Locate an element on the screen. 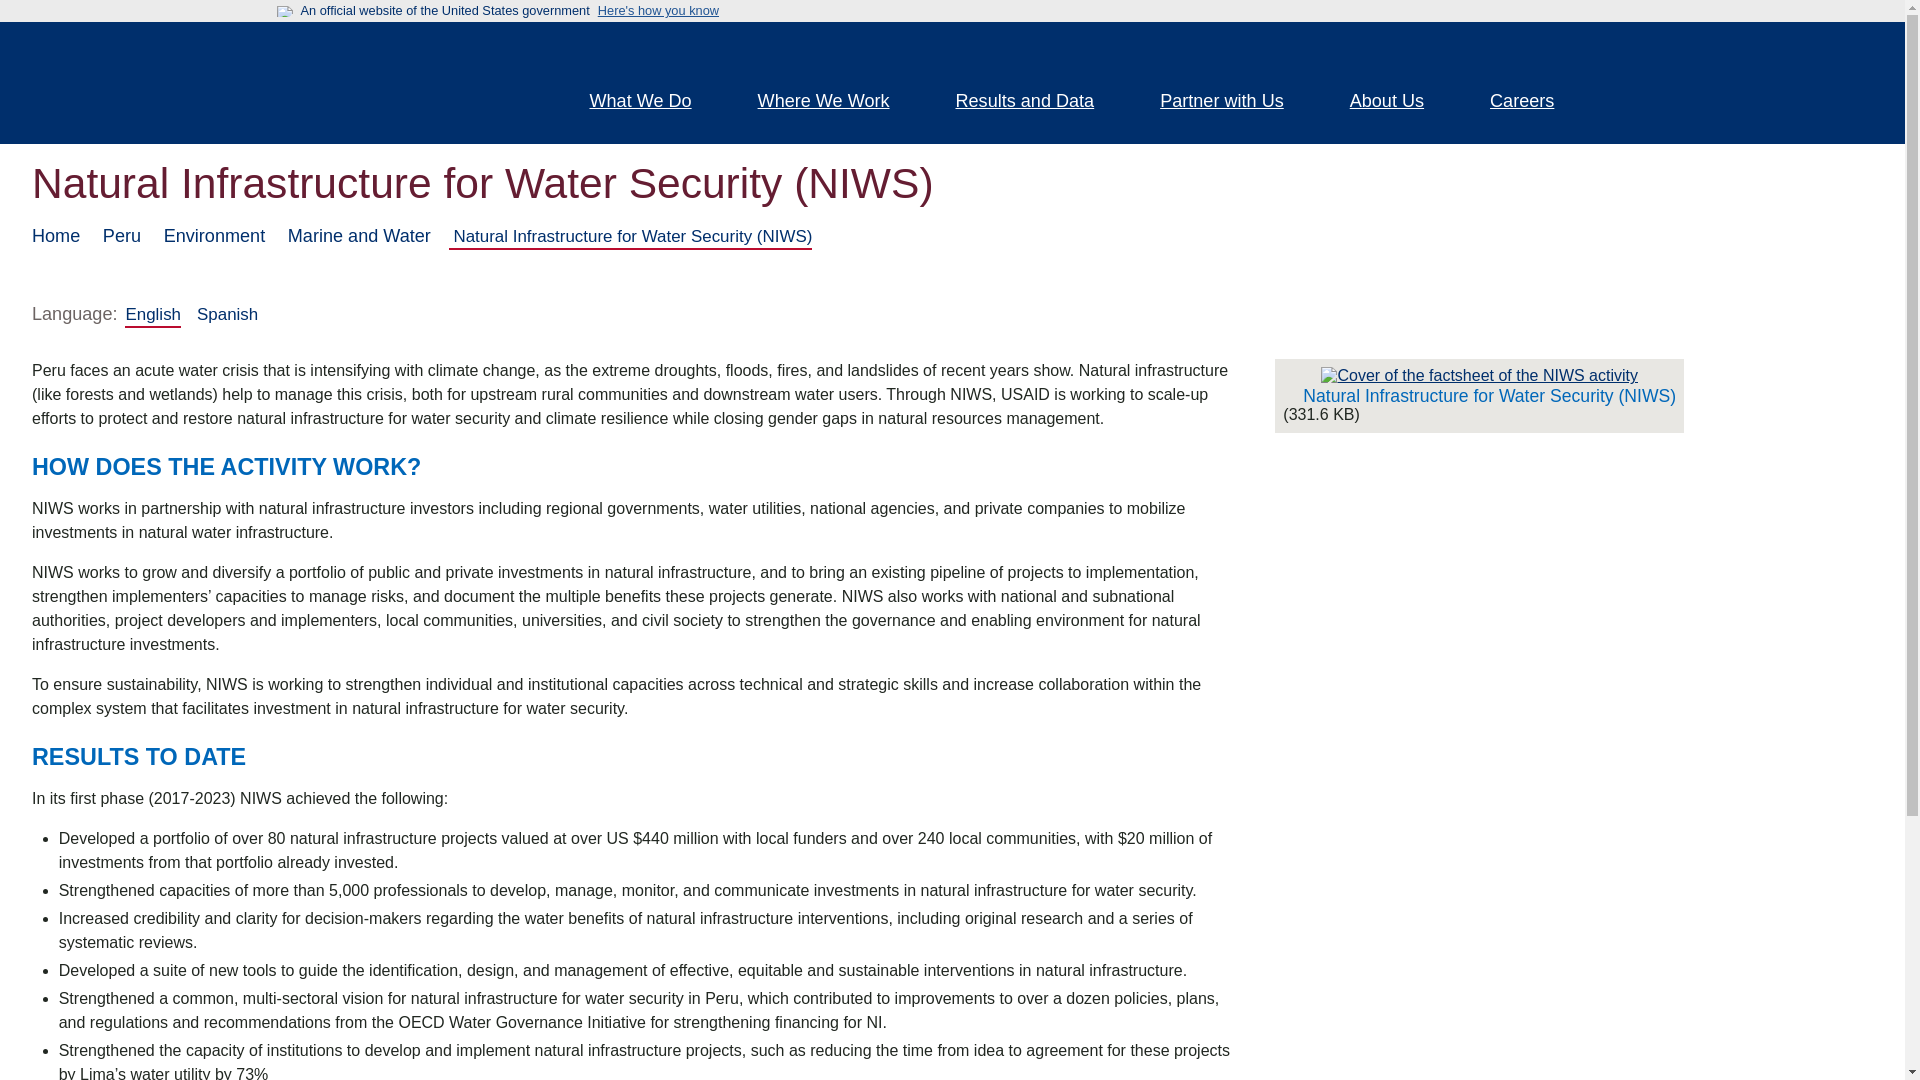 This screenshot has height=1080, width=1920. Home is located at coordinates (56, 236).